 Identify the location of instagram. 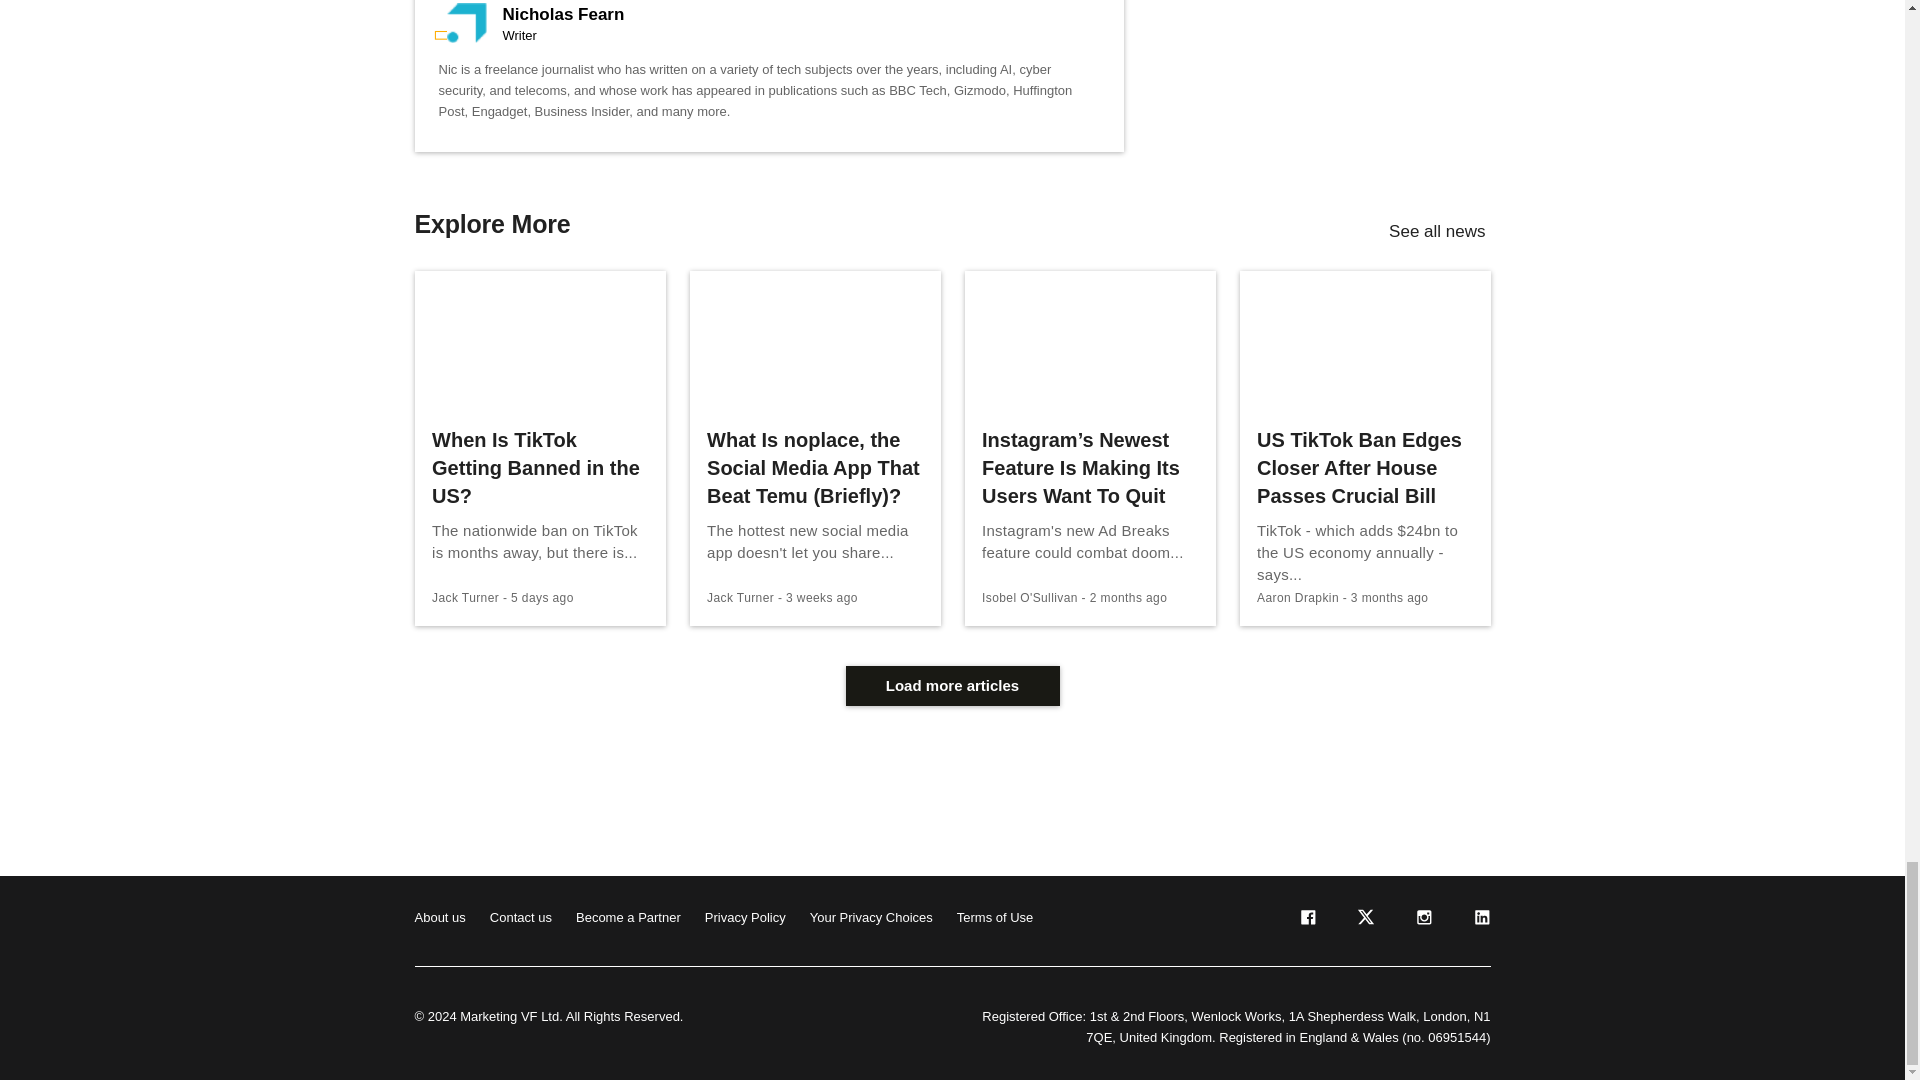
(1422, 920).